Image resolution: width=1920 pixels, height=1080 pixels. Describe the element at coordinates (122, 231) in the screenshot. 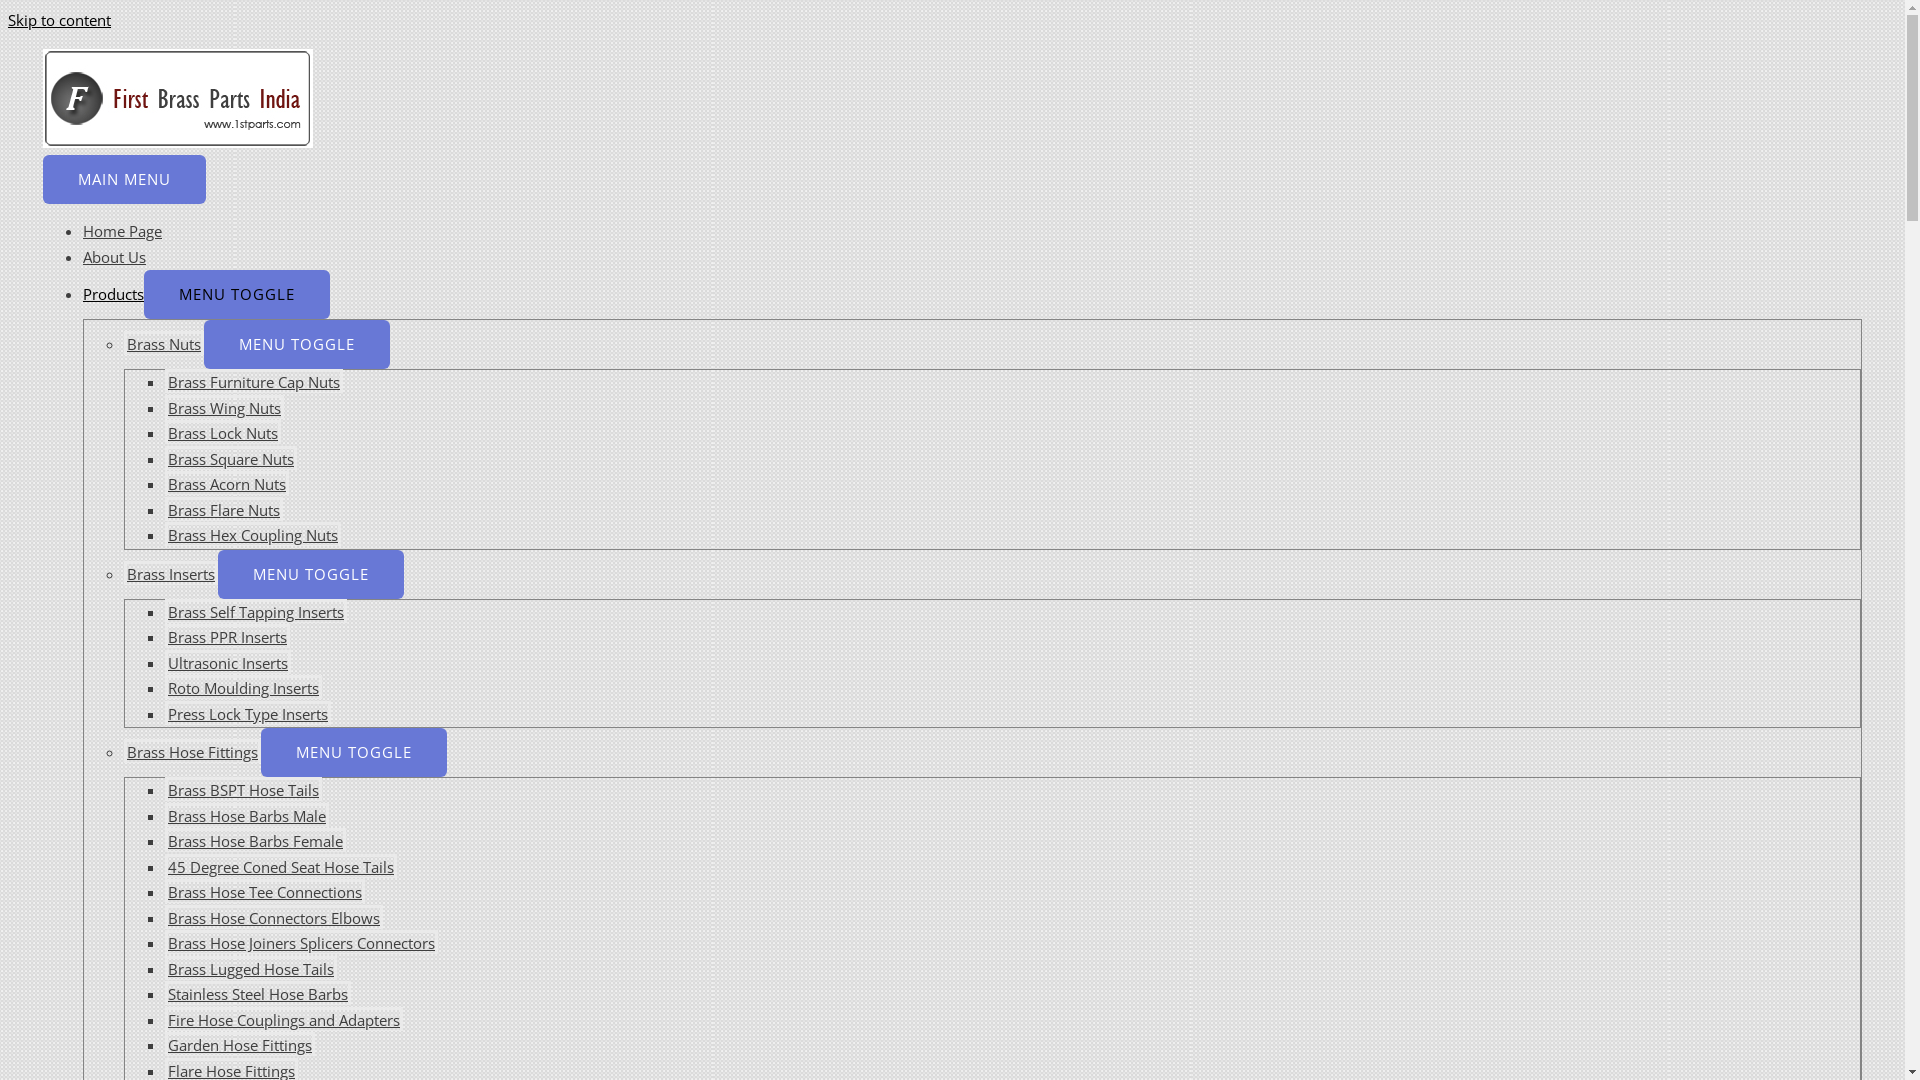

I see `Home Page` at that location.